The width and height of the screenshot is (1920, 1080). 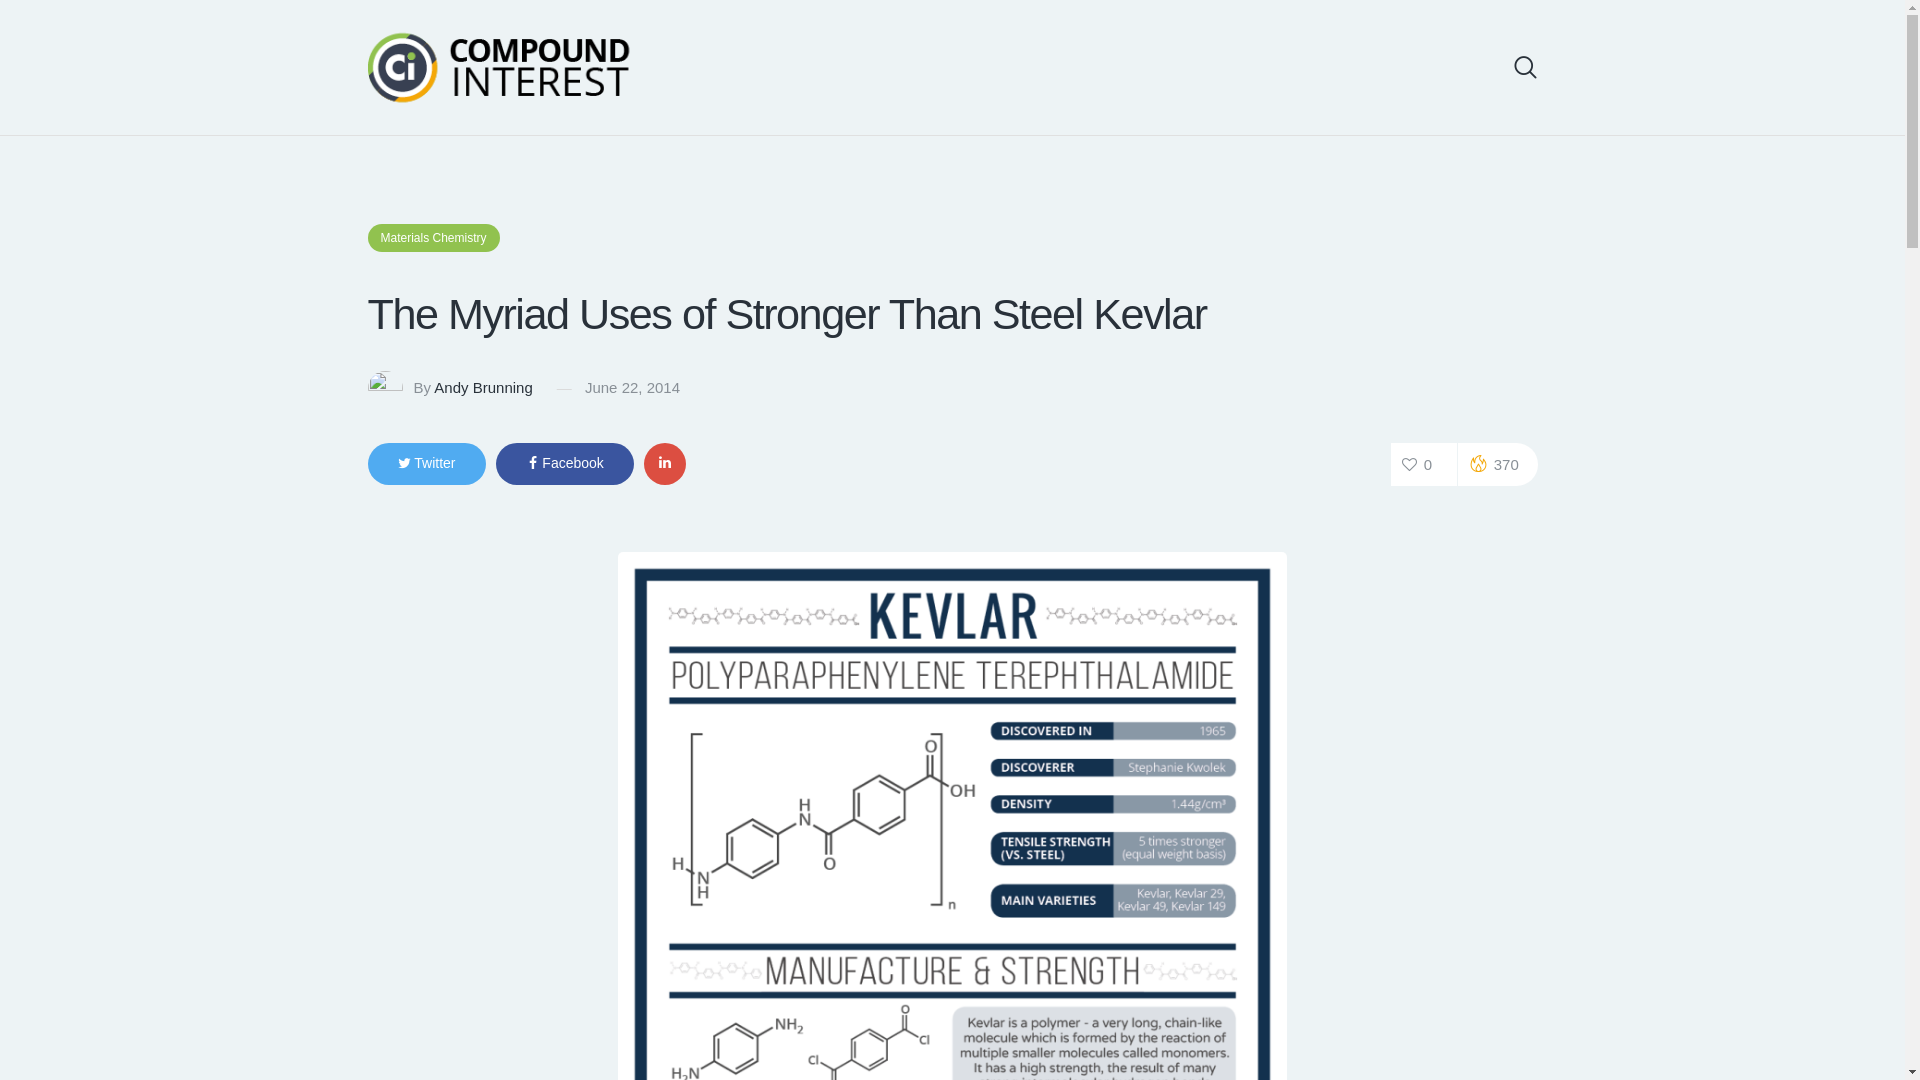 I want to click on 0, so click(x=1424, y=464).